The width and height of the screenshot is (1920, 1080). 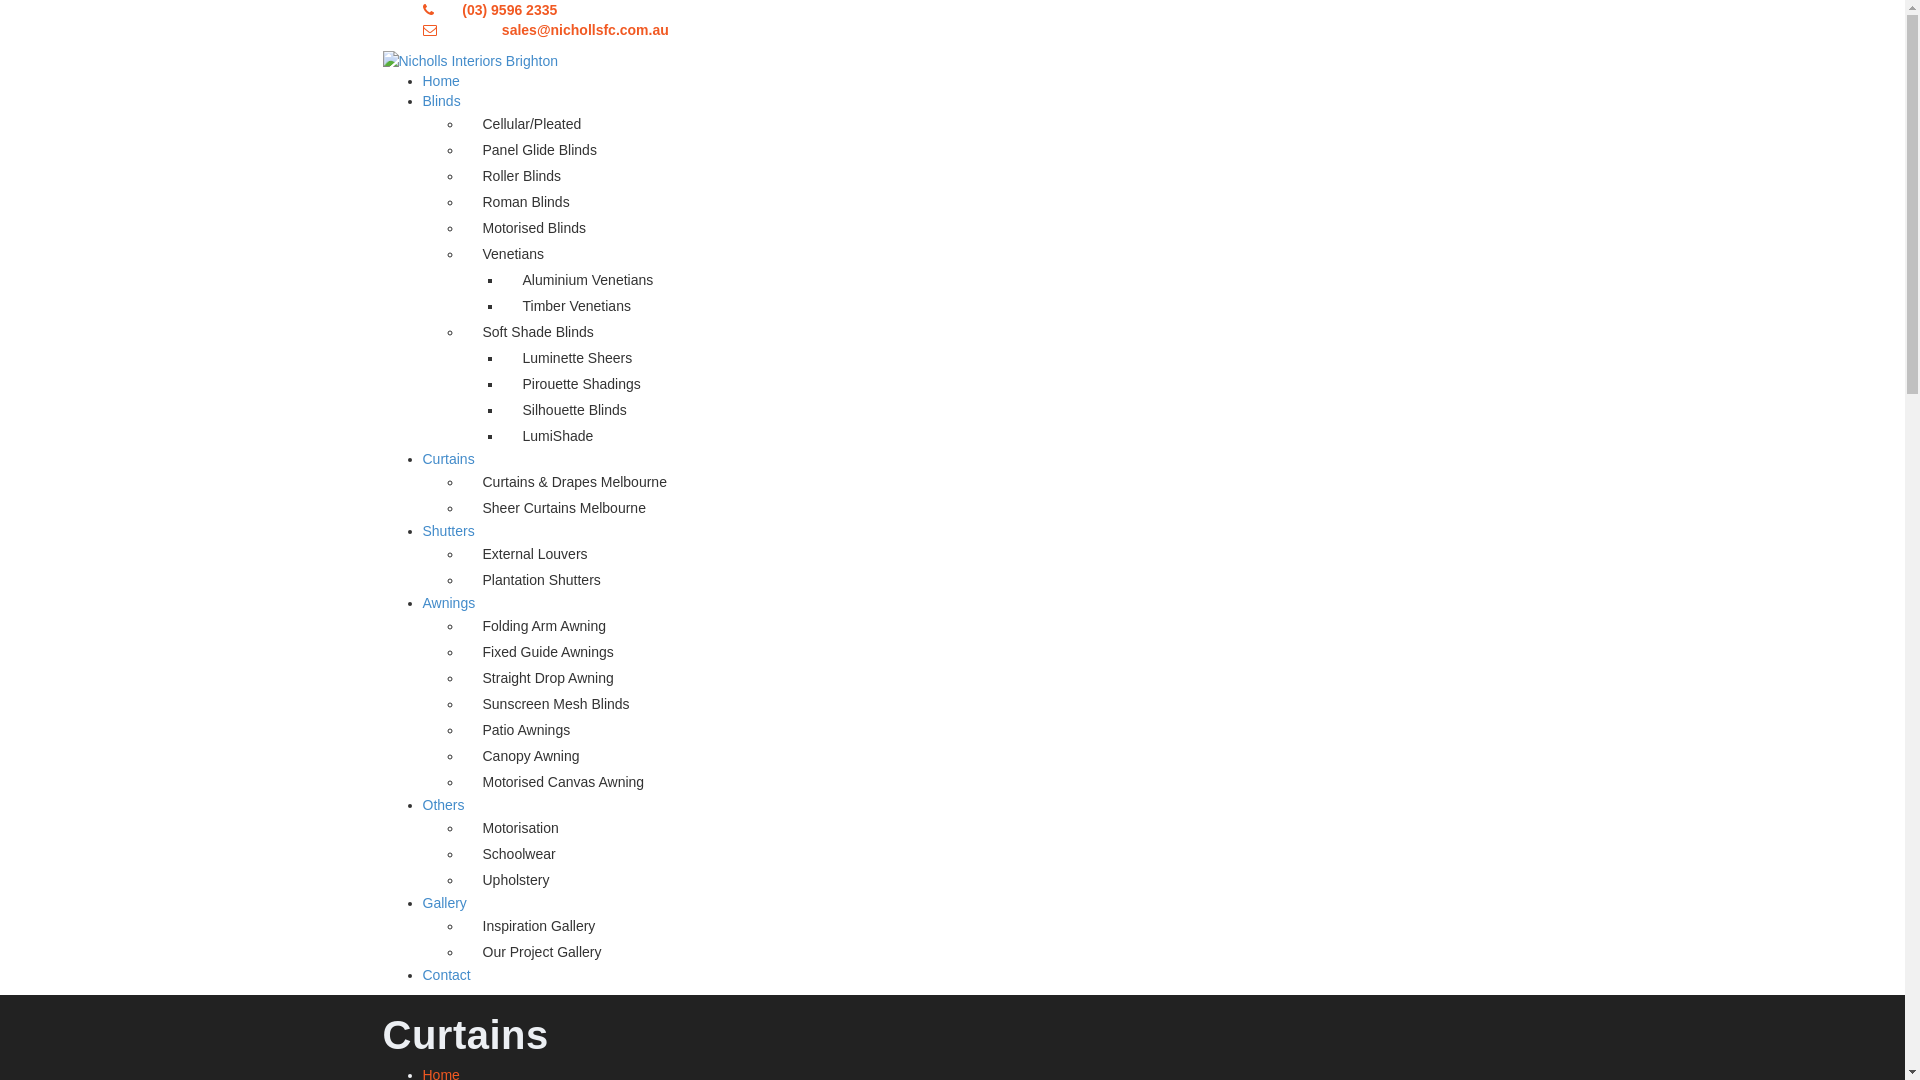 What do you see at coordinates (1012, 306) in the screenshot?
I see `Timber Venetians` at bounding box center [1012, 306].